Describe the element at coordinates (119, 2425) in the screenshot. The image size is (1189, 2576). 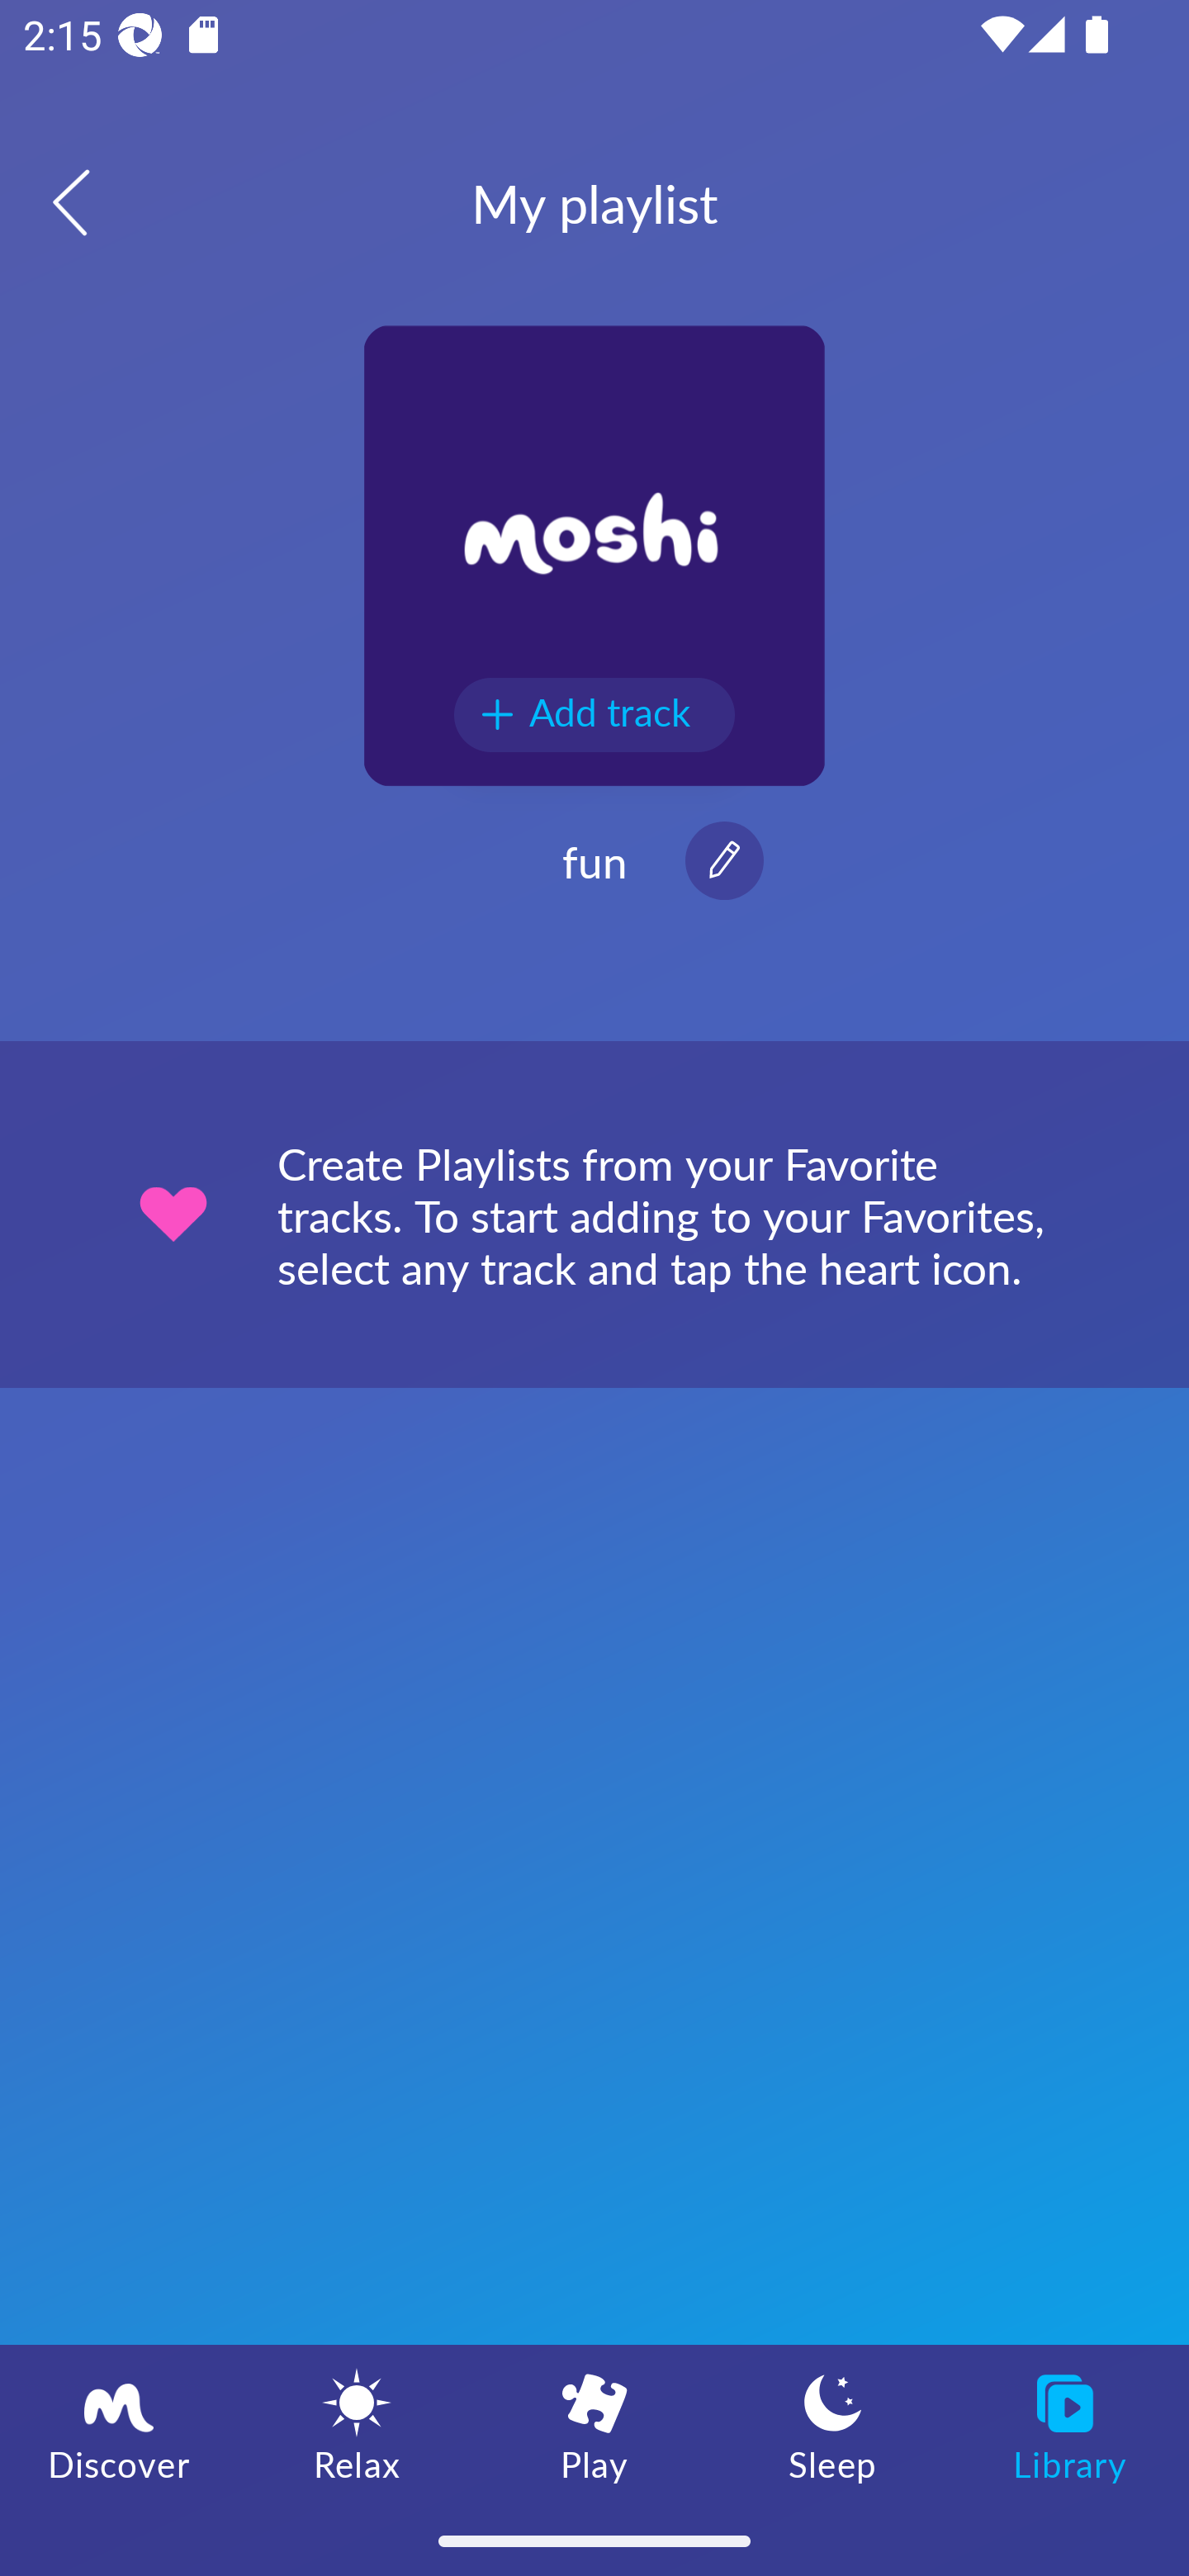
I see `Discover` at that location.